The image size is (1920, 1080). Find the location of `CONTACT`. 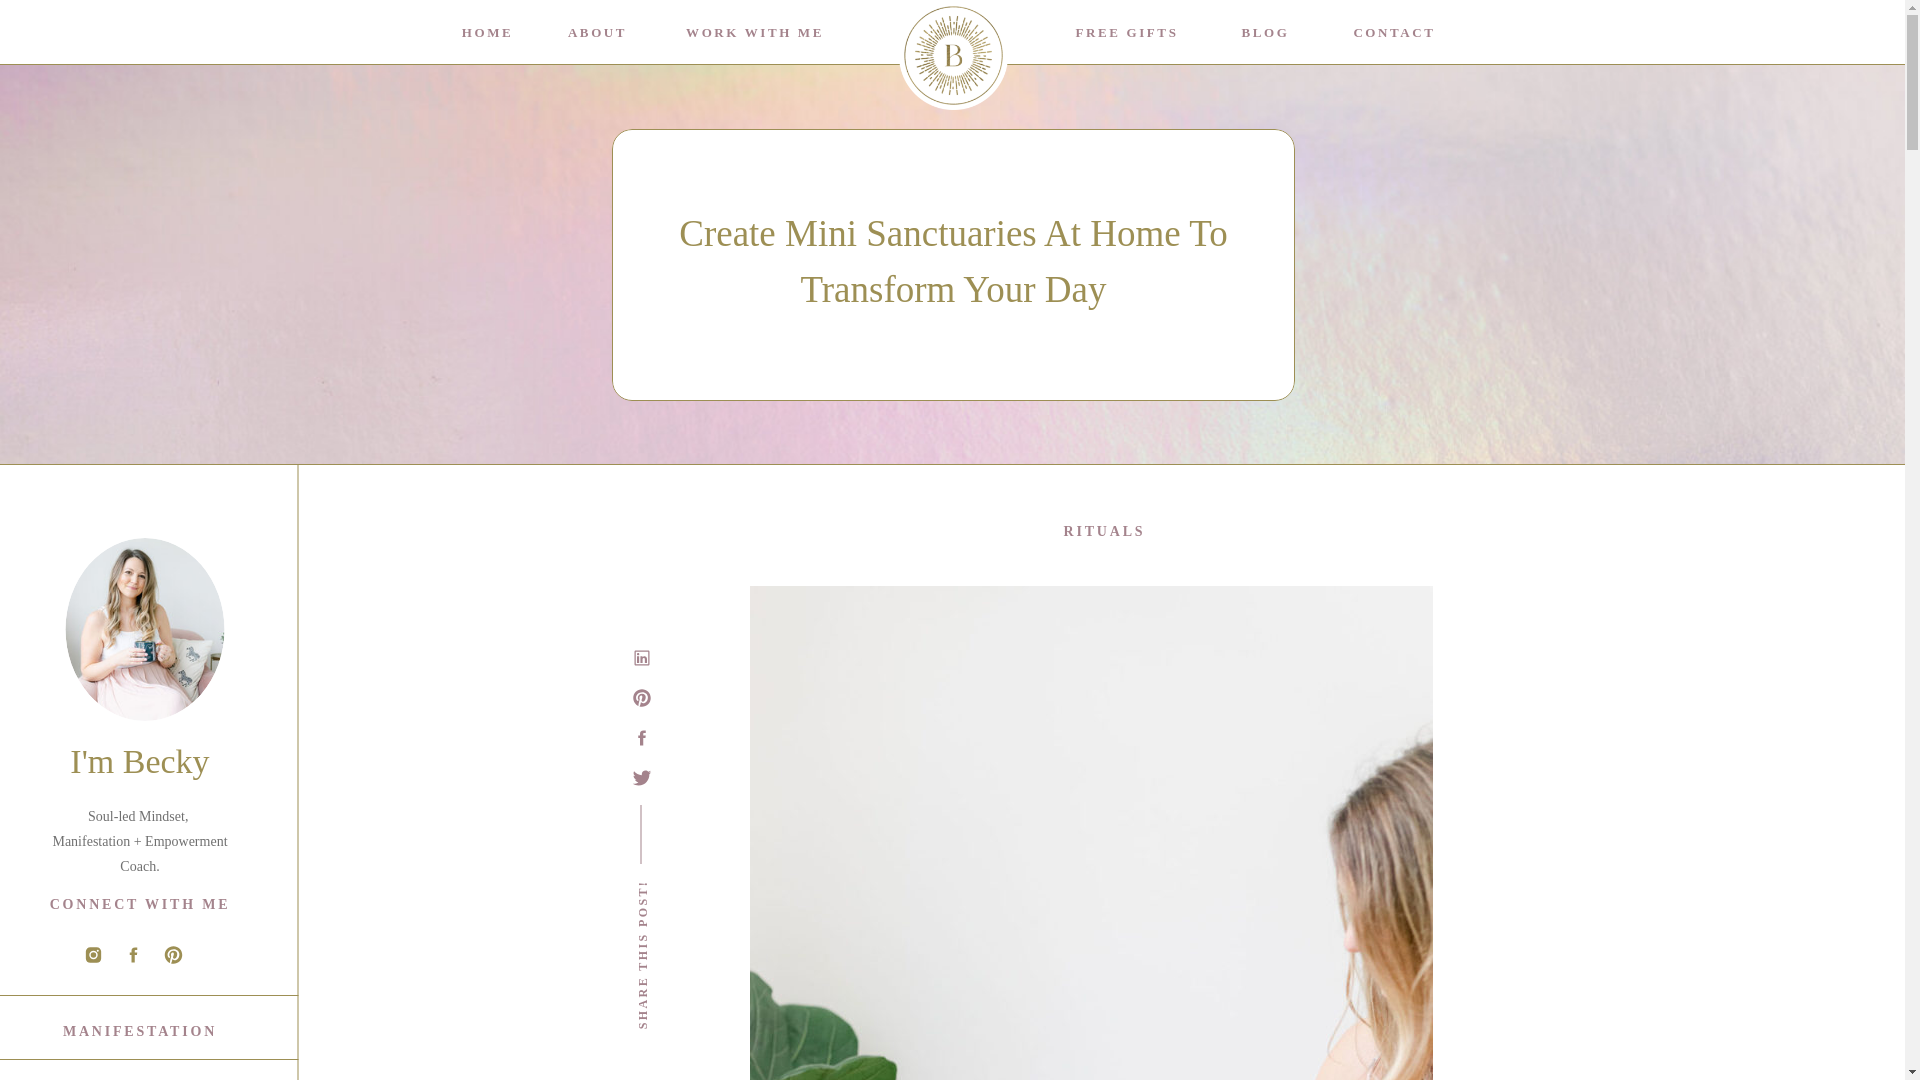

CONTACT is located at coordinates (1394, 32).